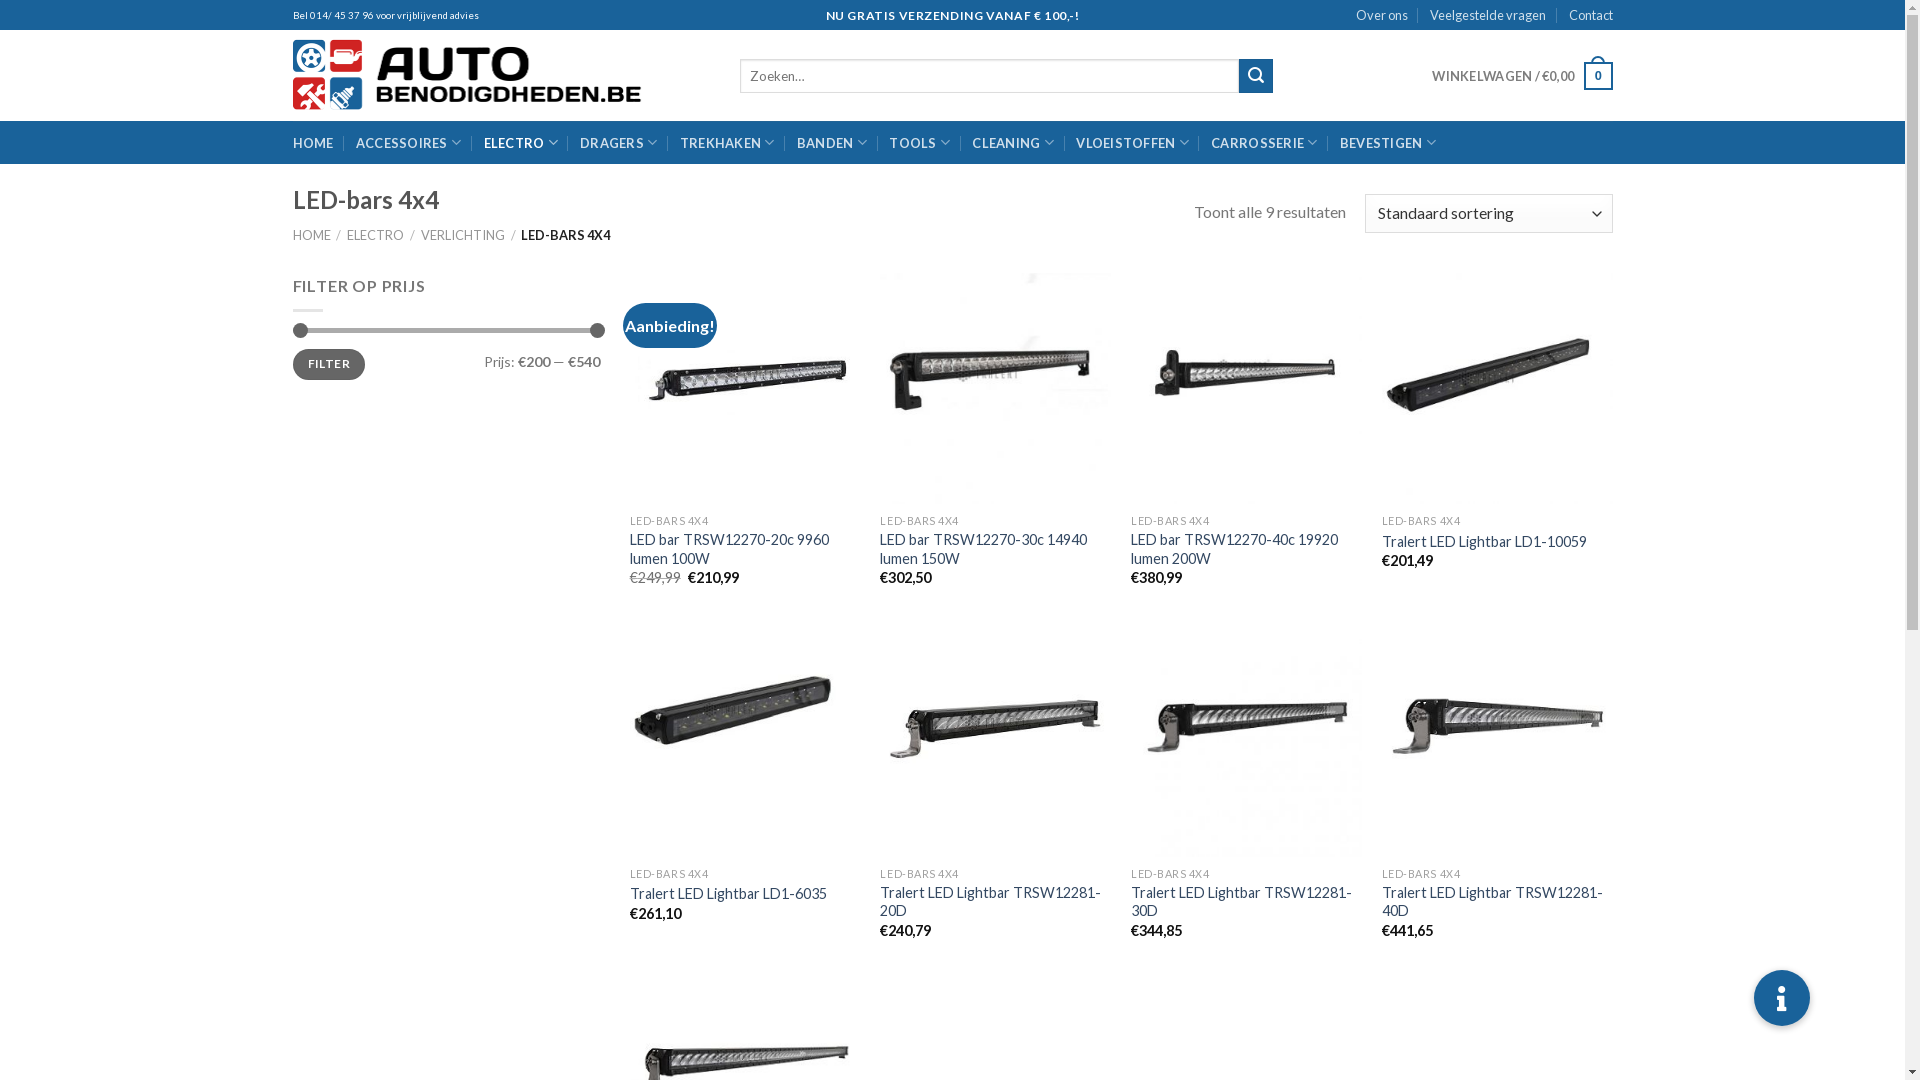 This screenshot has width=1920, height=1080. I want to click on LED bar TRSW12270-20c 9960 lumen 100W, so click(746, 550).